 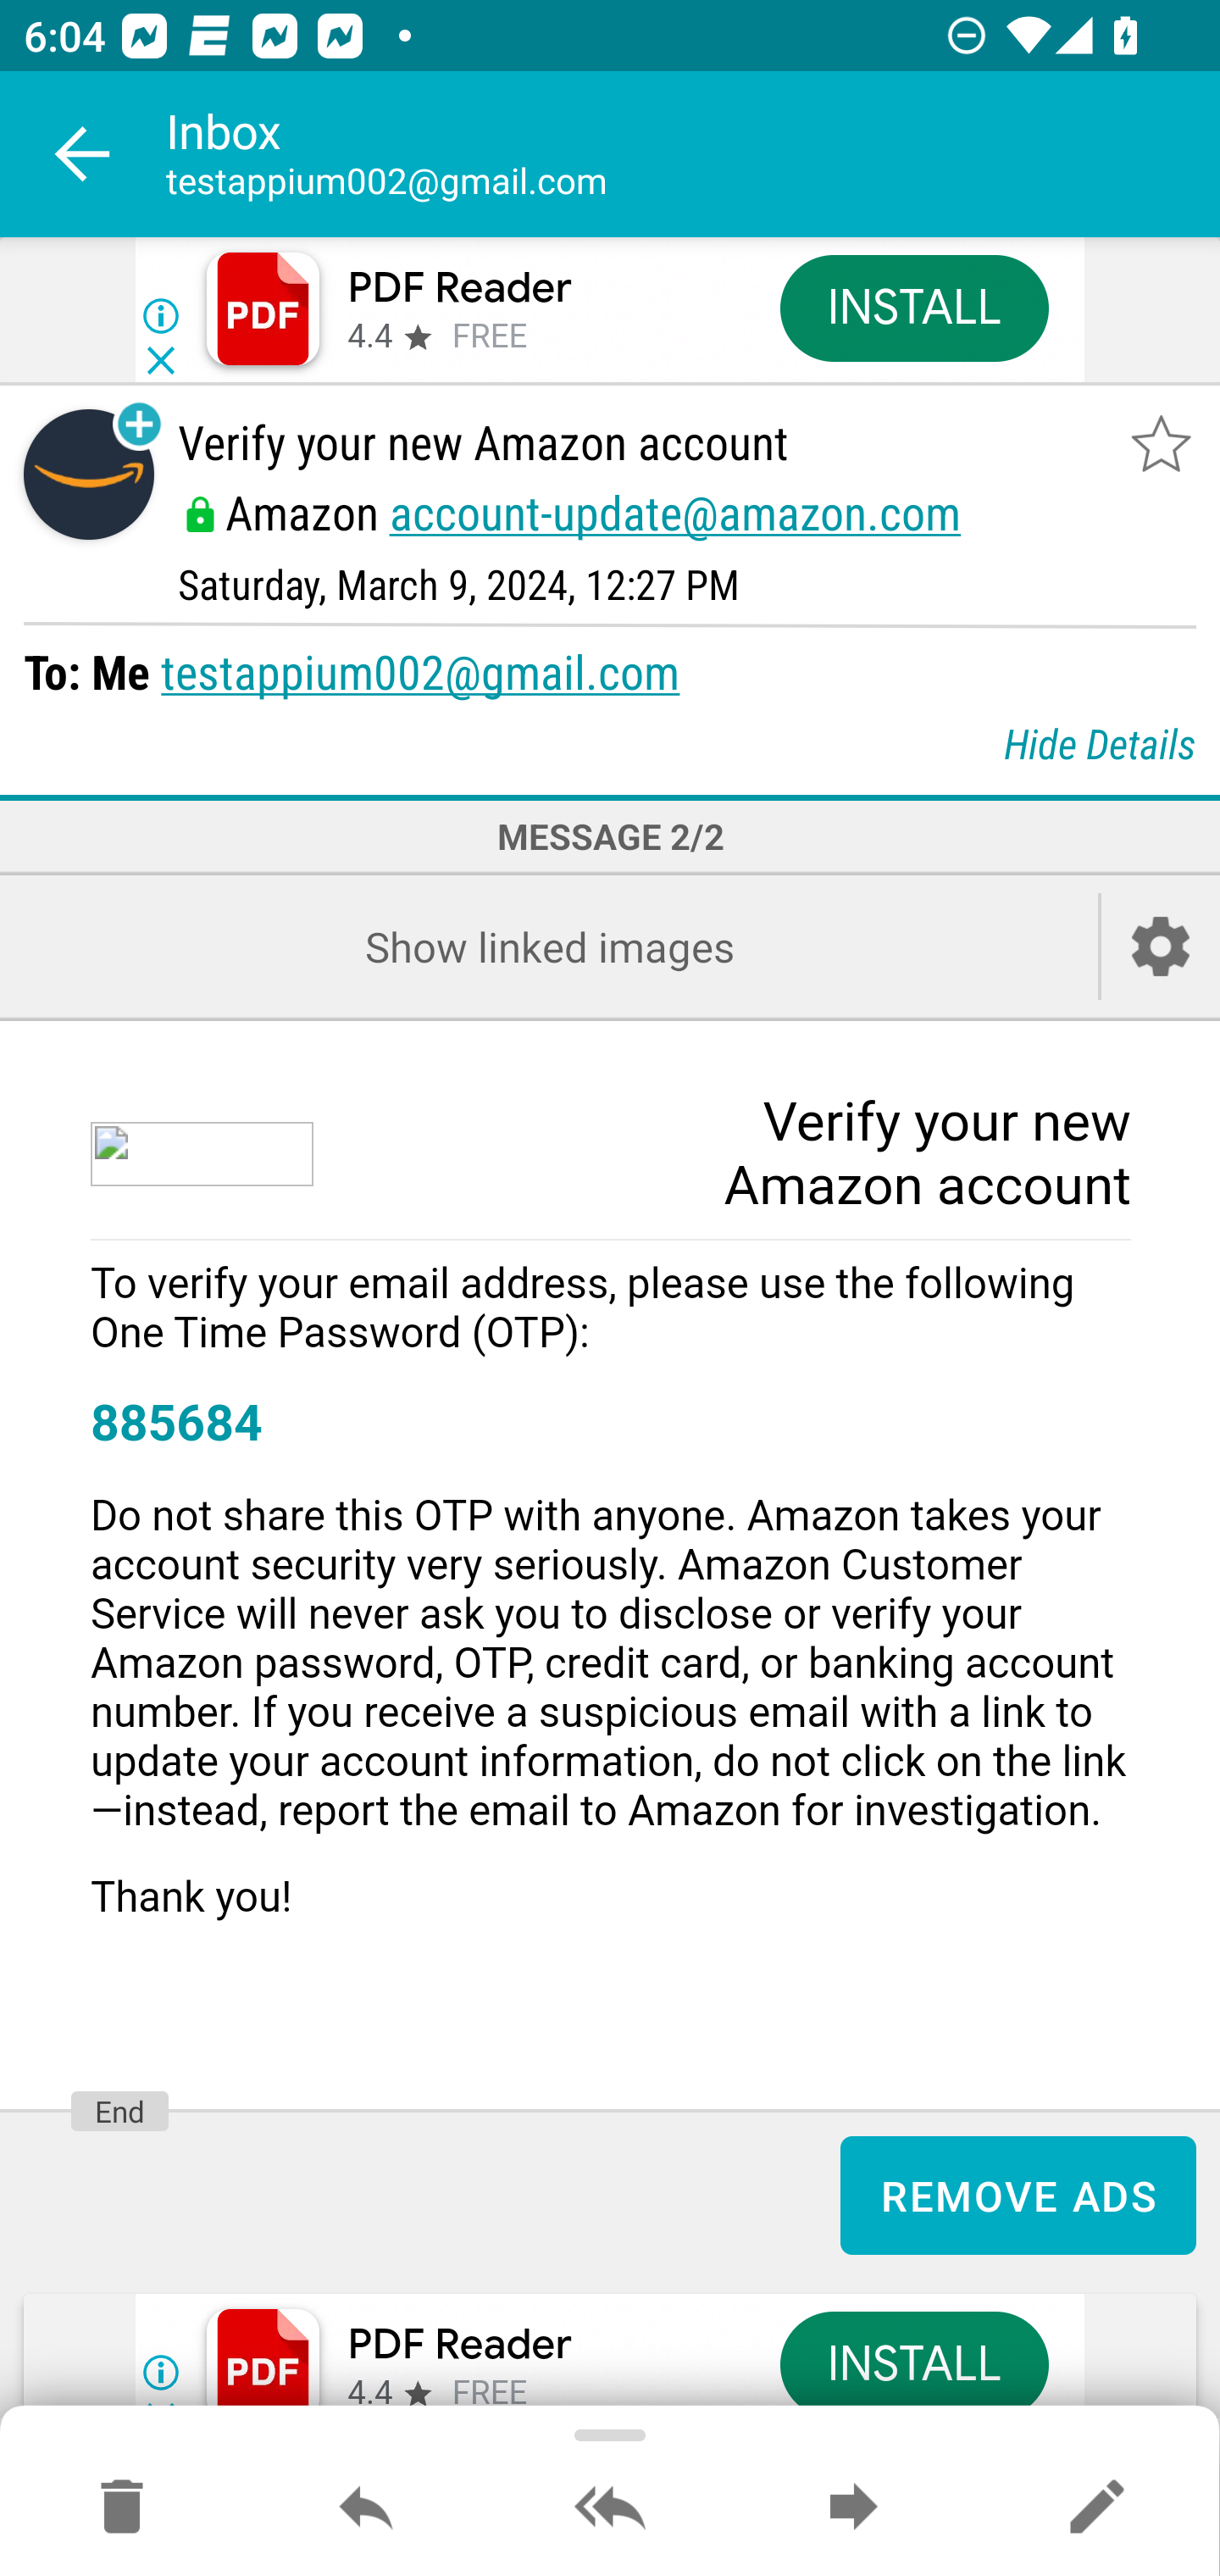 What do you see at coordinates (459, 2346) in the screenshot?
I see `PDF Reader` at bounding box center [459, 2346].